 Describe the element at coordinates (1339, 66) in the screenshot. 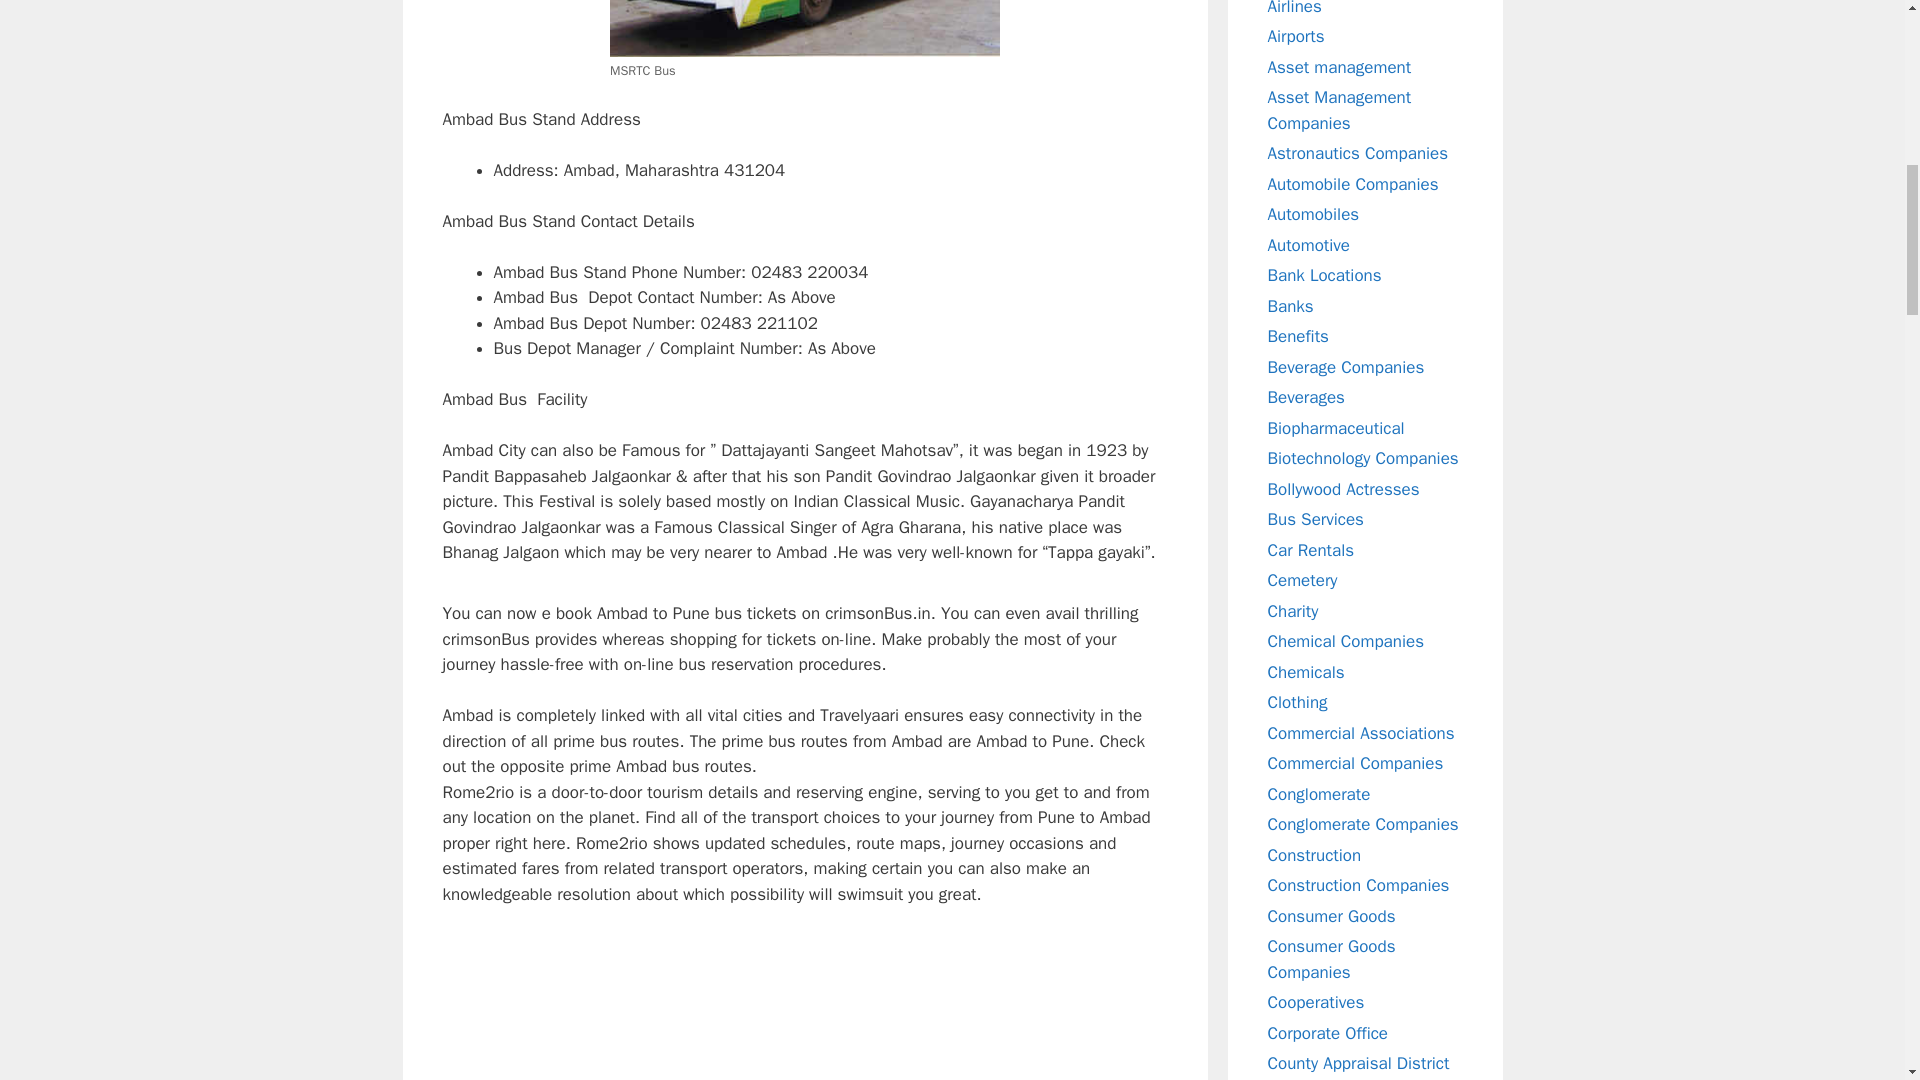

I see `Asset management` at that location.